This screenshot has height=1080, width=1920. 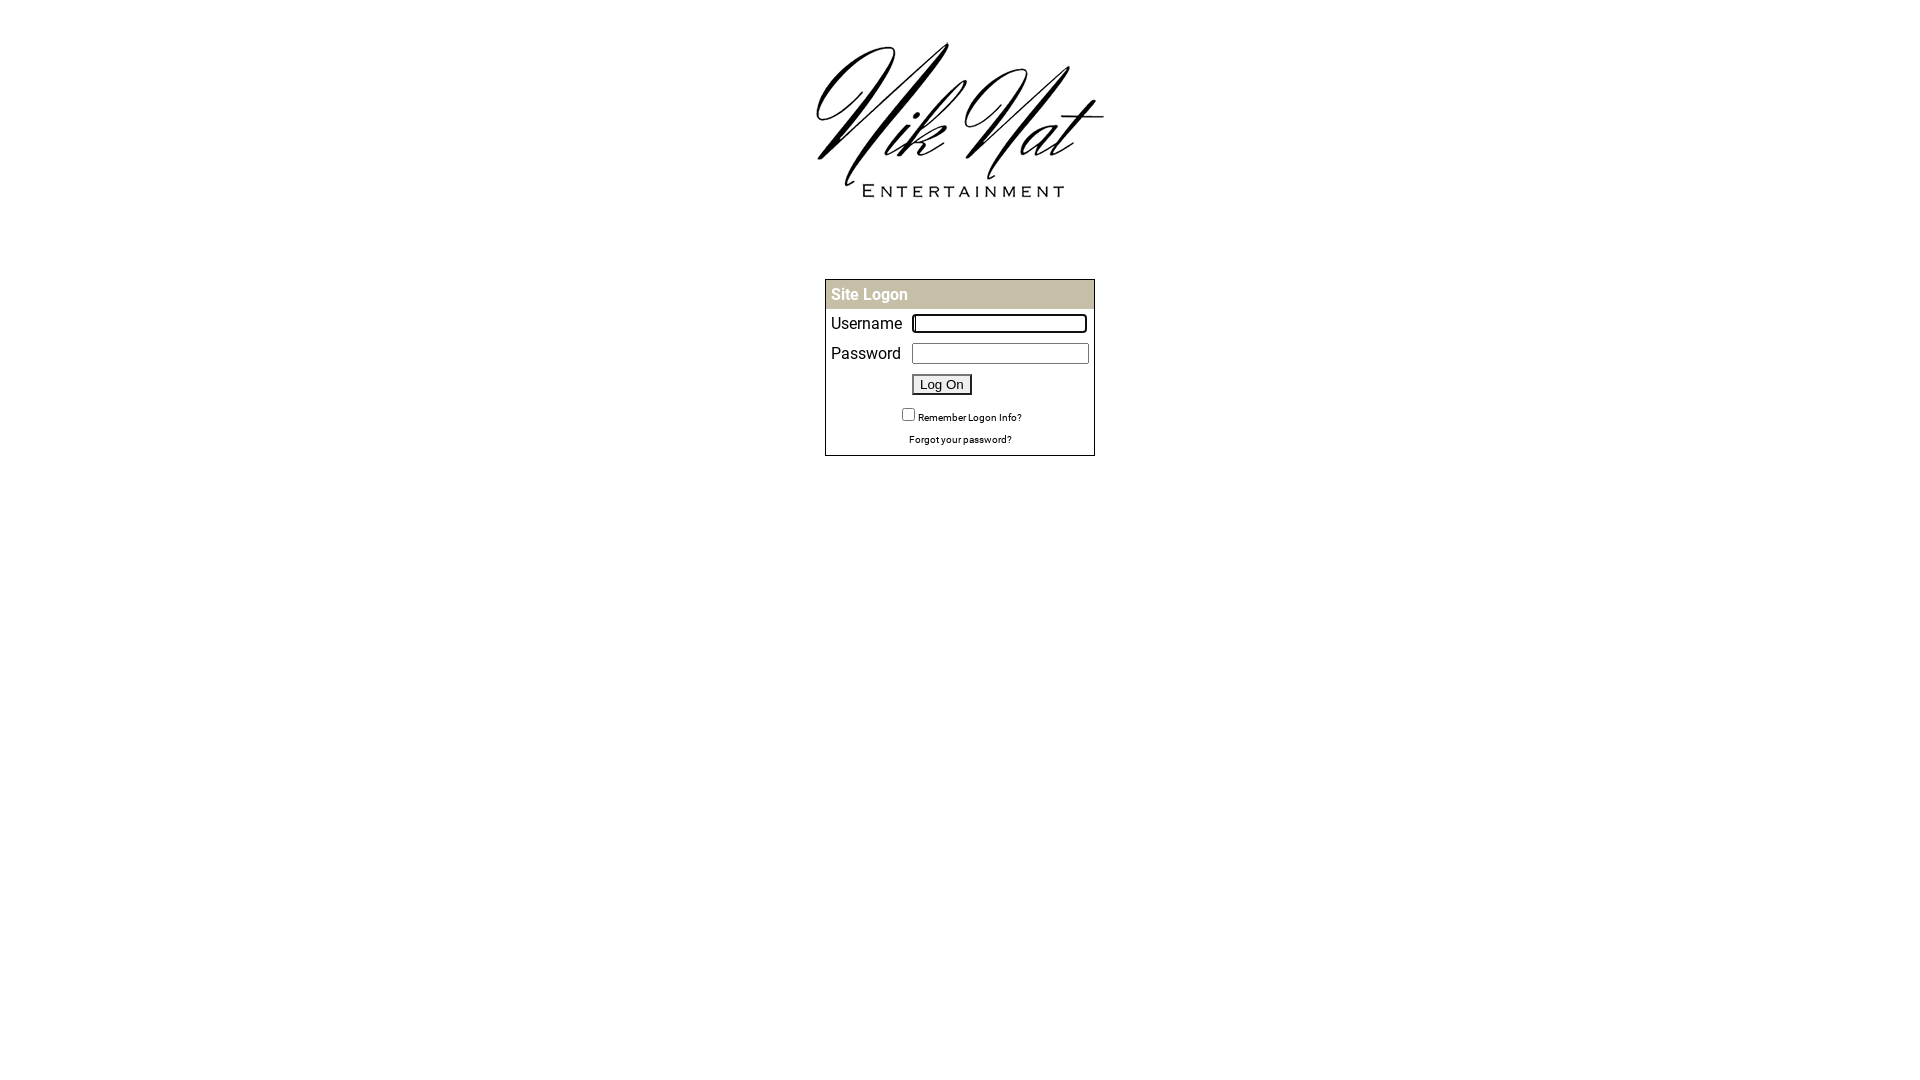 What do you see at coordinates (908, 414) in the screenshot?
I see `set_cookie` at bounding box center [908, 414].